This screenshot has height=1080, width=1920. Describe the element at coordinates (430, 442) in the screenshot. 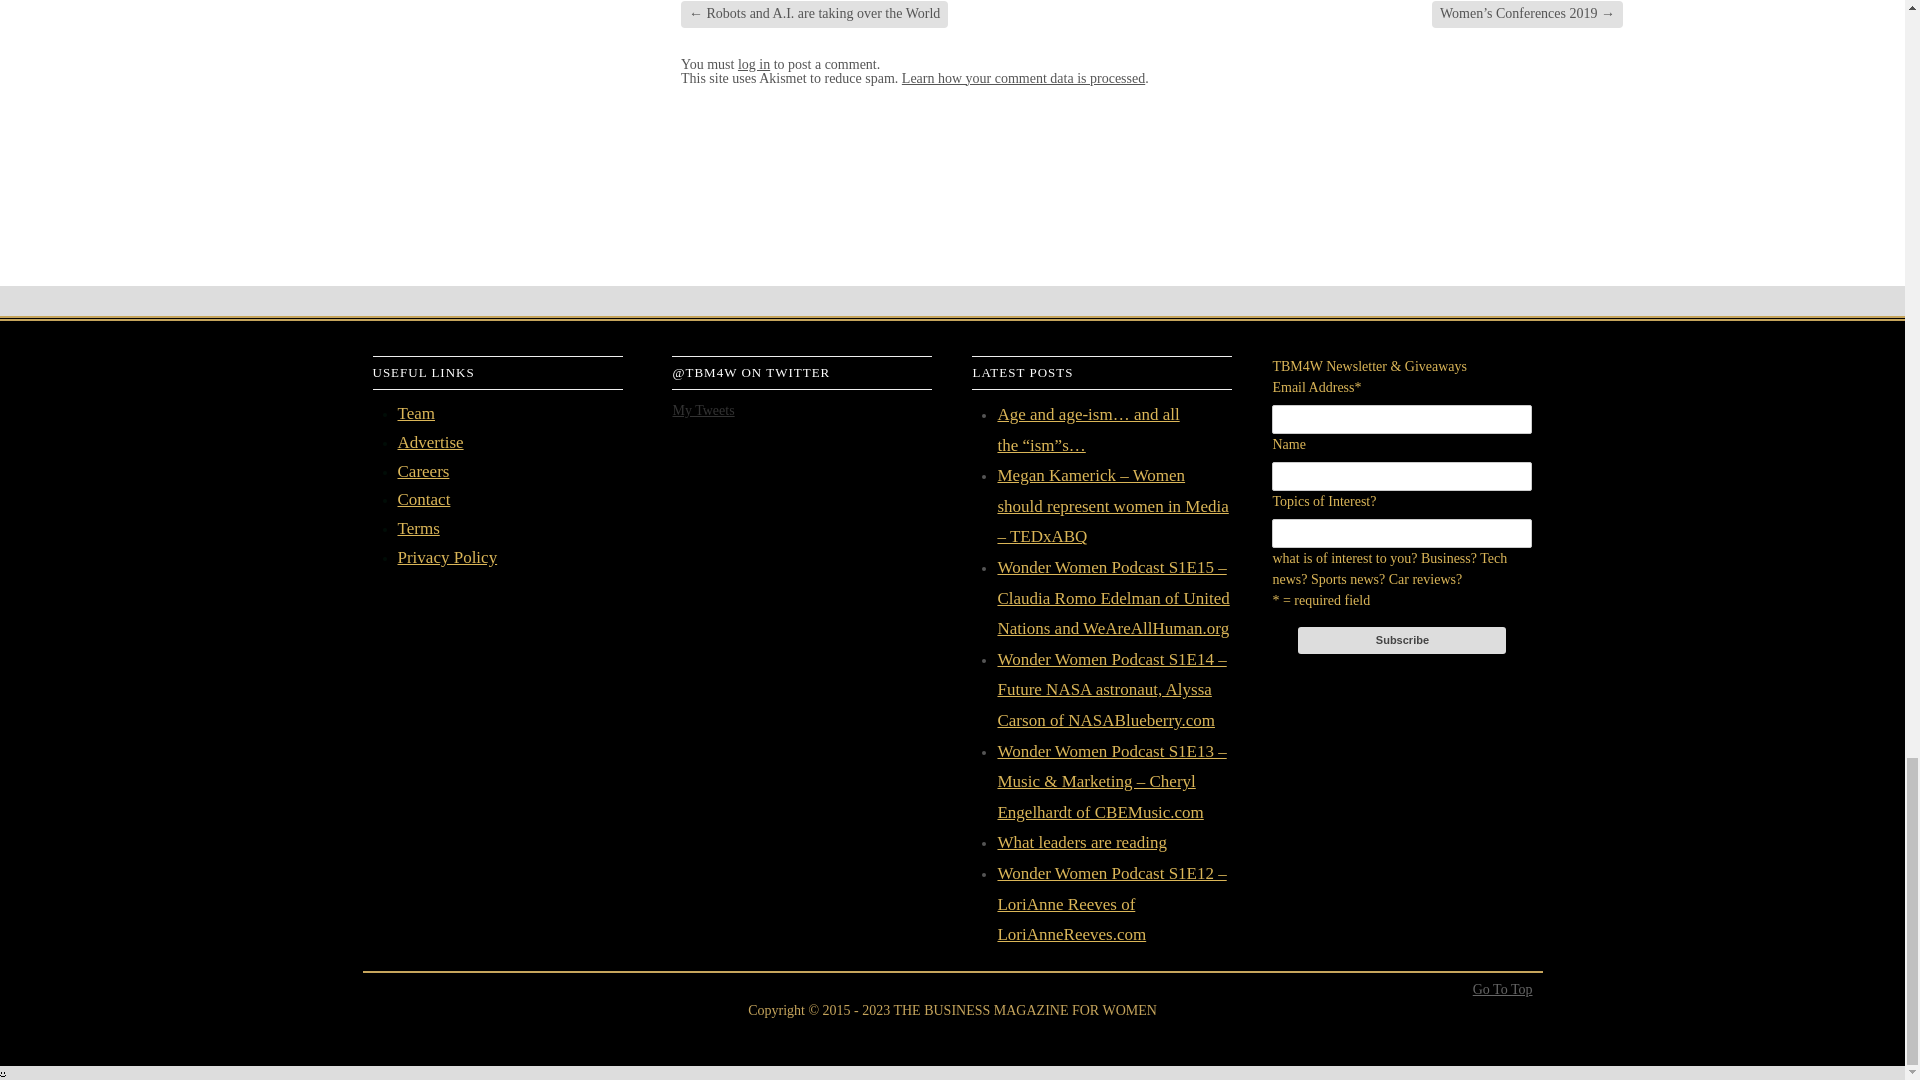

I see `Advertise` at that location.